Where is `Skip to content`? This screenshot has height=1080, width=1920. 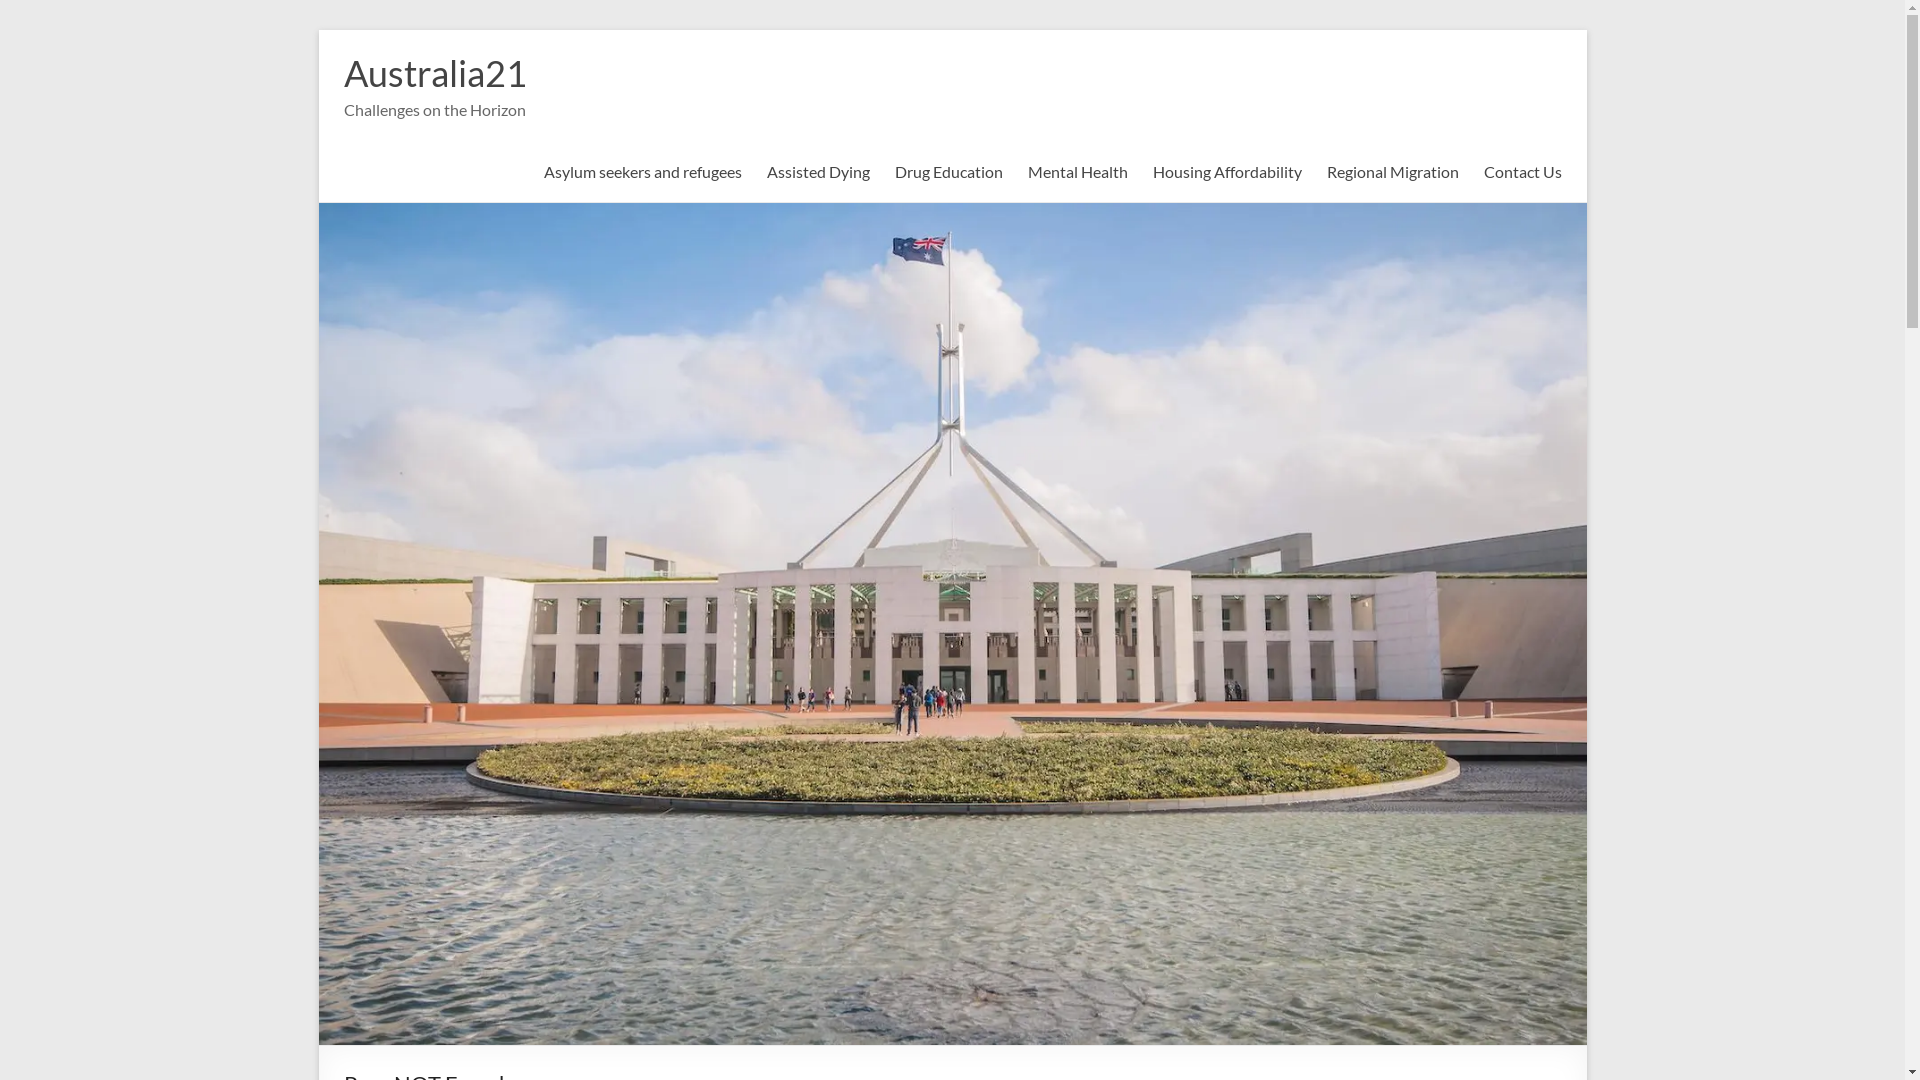
Skip to content is located at coordinates (318, 30).